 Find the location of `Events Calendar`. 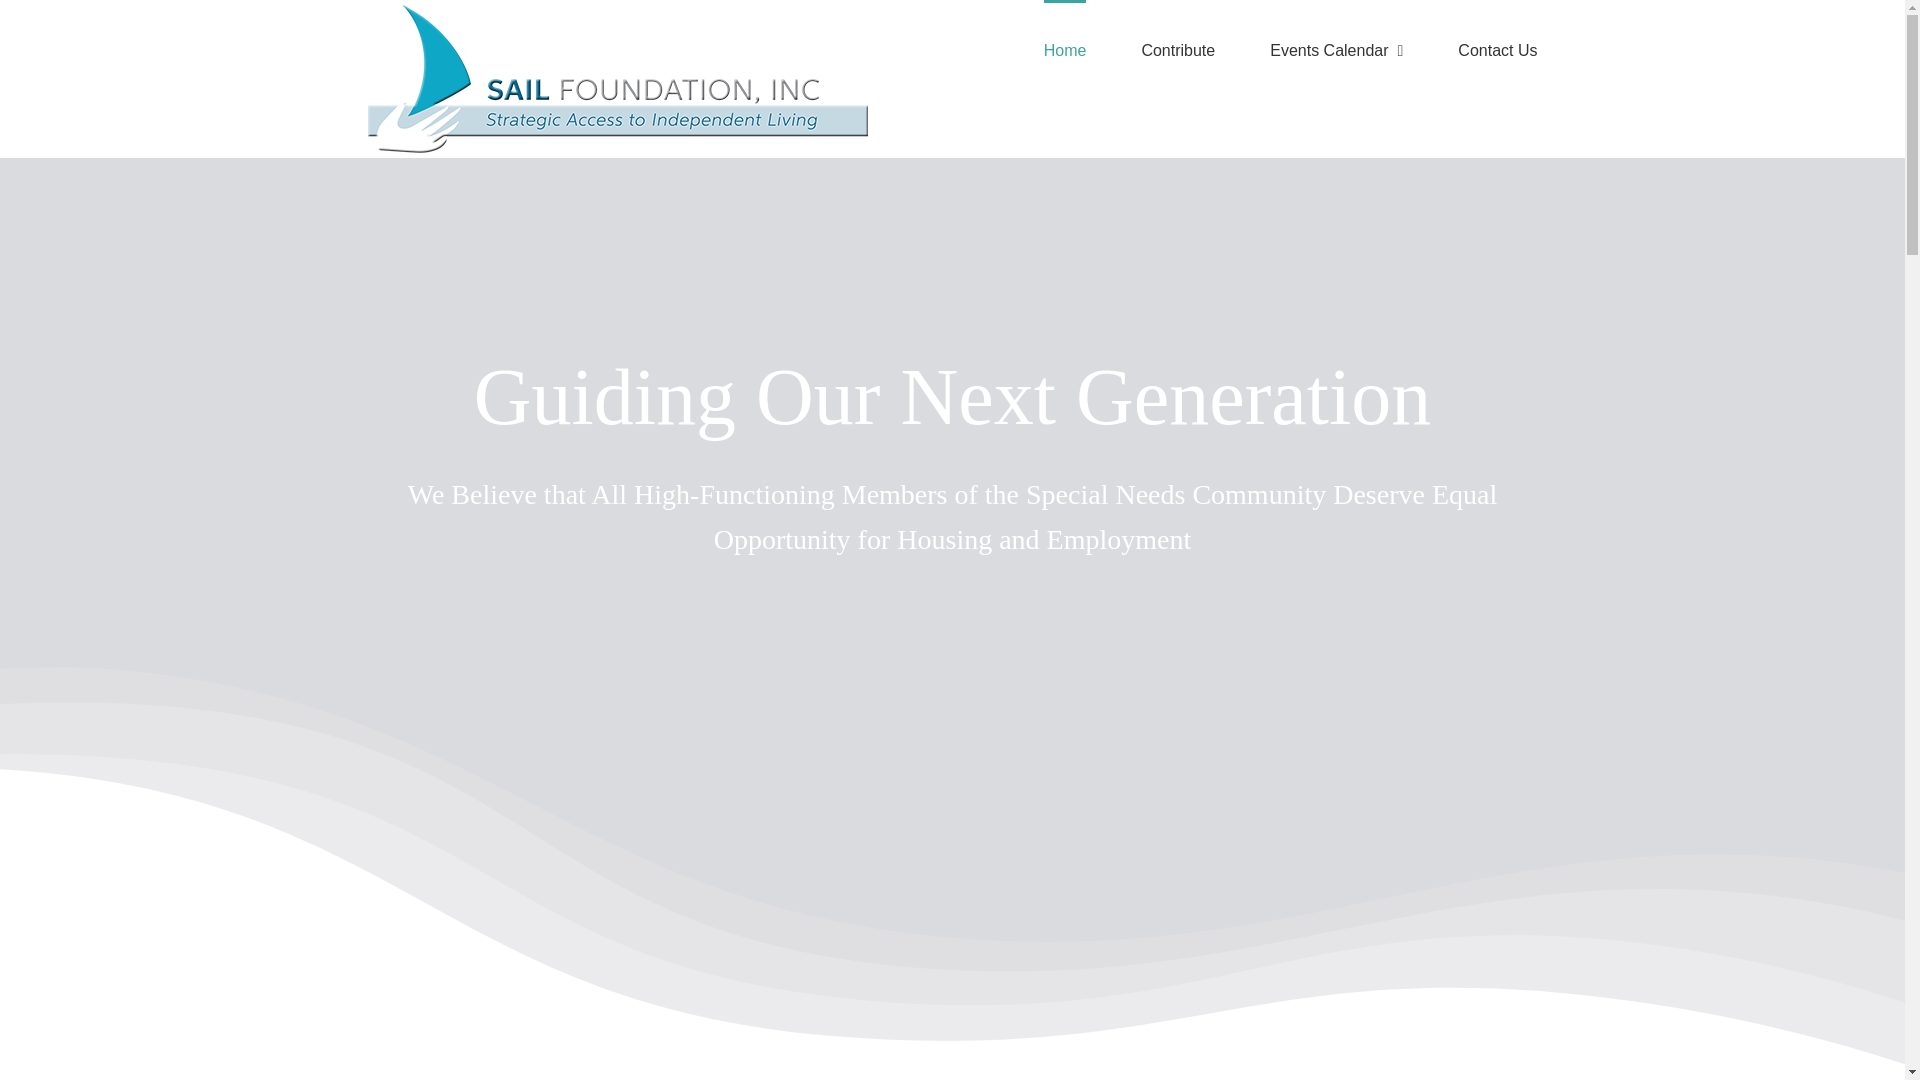

Events Calendar is located at coordinates (1336, 50).